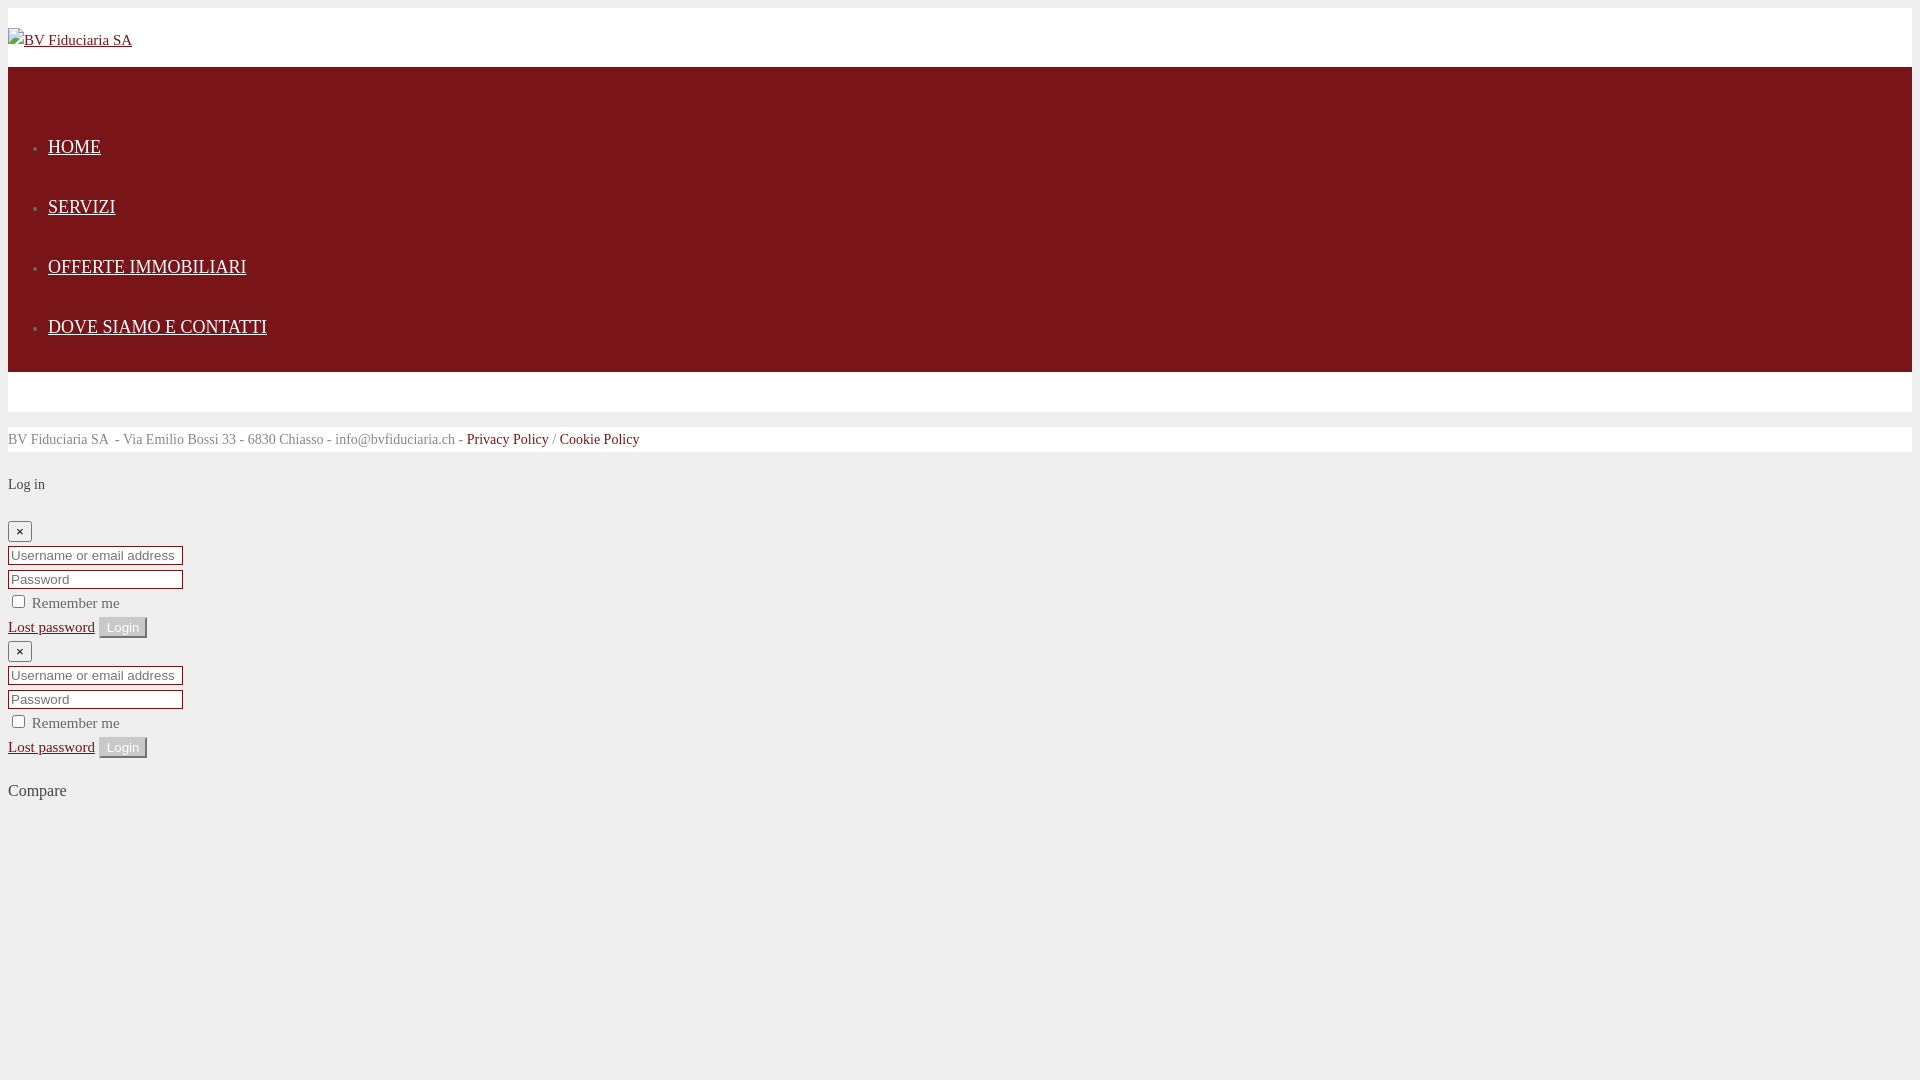 The height and width of the screenshot is (1080, 1920). Describe the element at coordinates (82, 212) in the screenshot. I see `SERVIZI` at that location.